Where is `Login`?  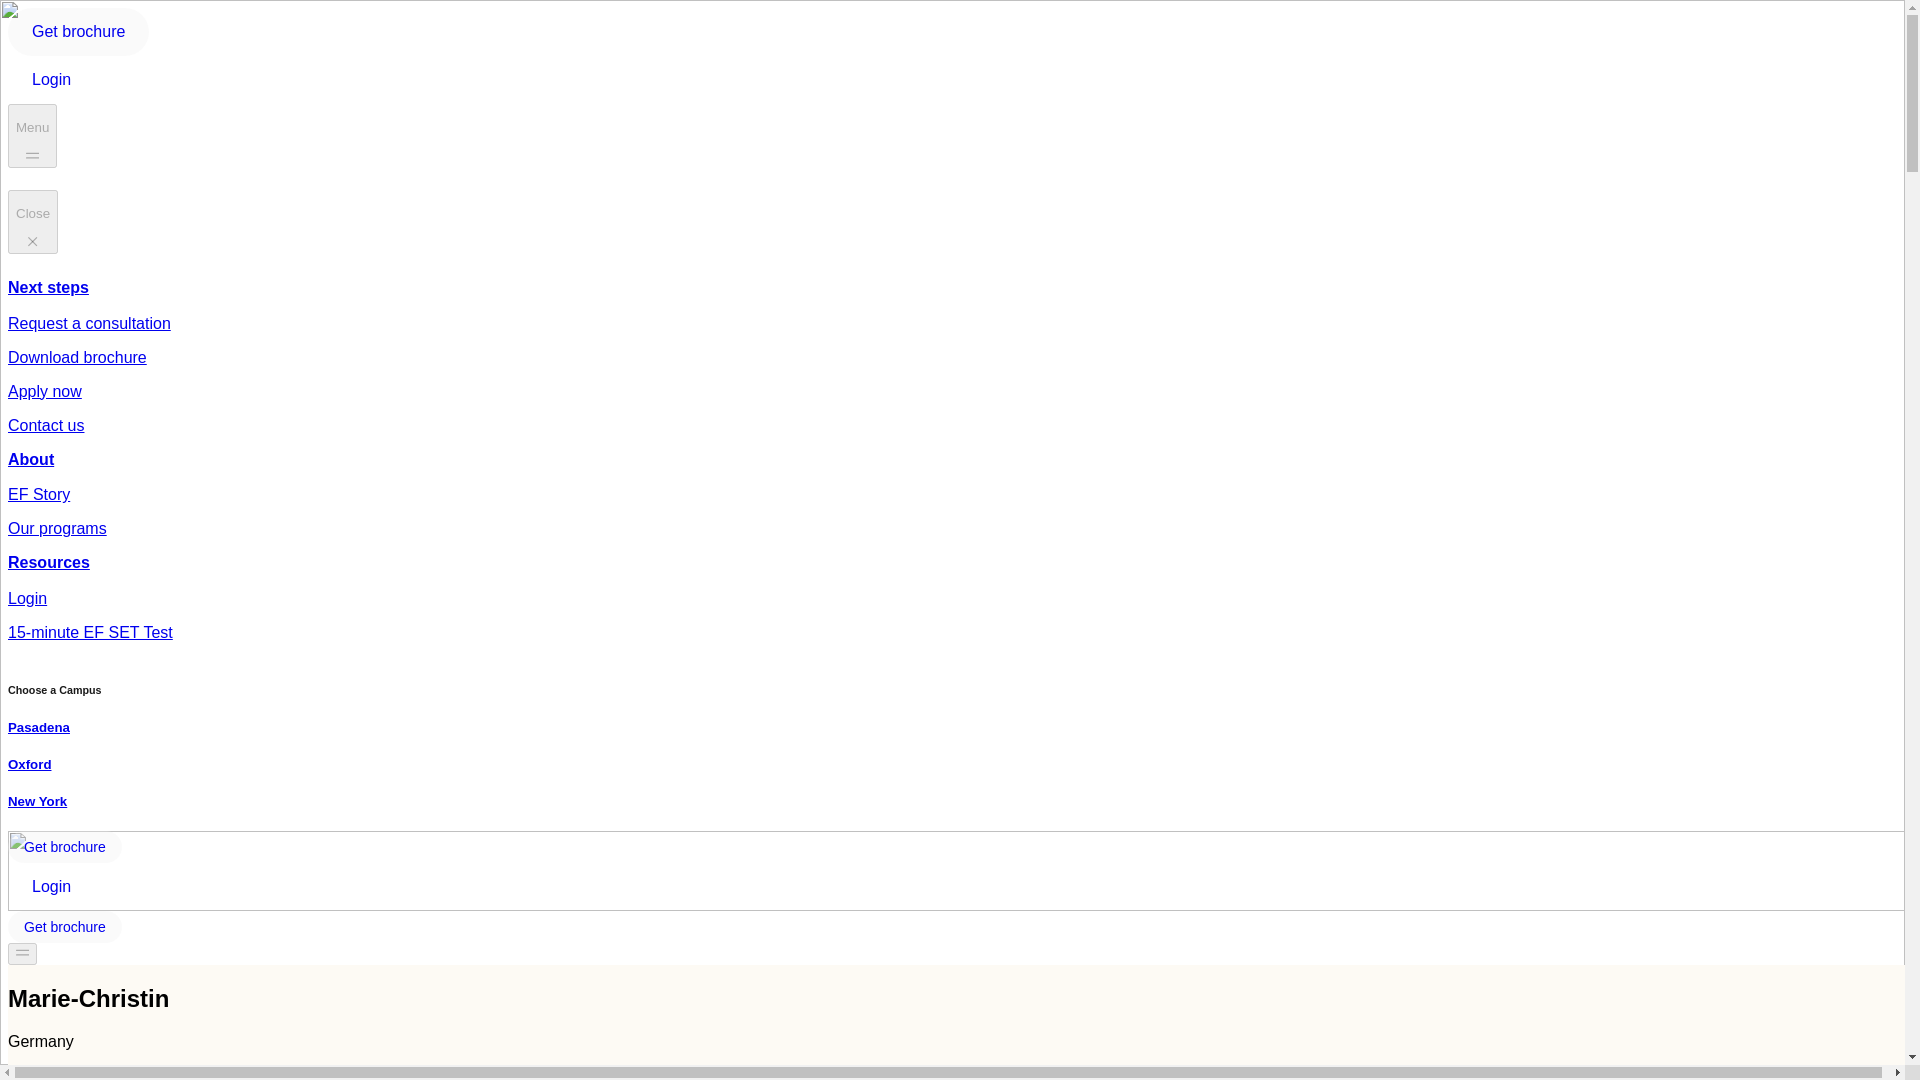 Login is located at coordinates (50, 886).